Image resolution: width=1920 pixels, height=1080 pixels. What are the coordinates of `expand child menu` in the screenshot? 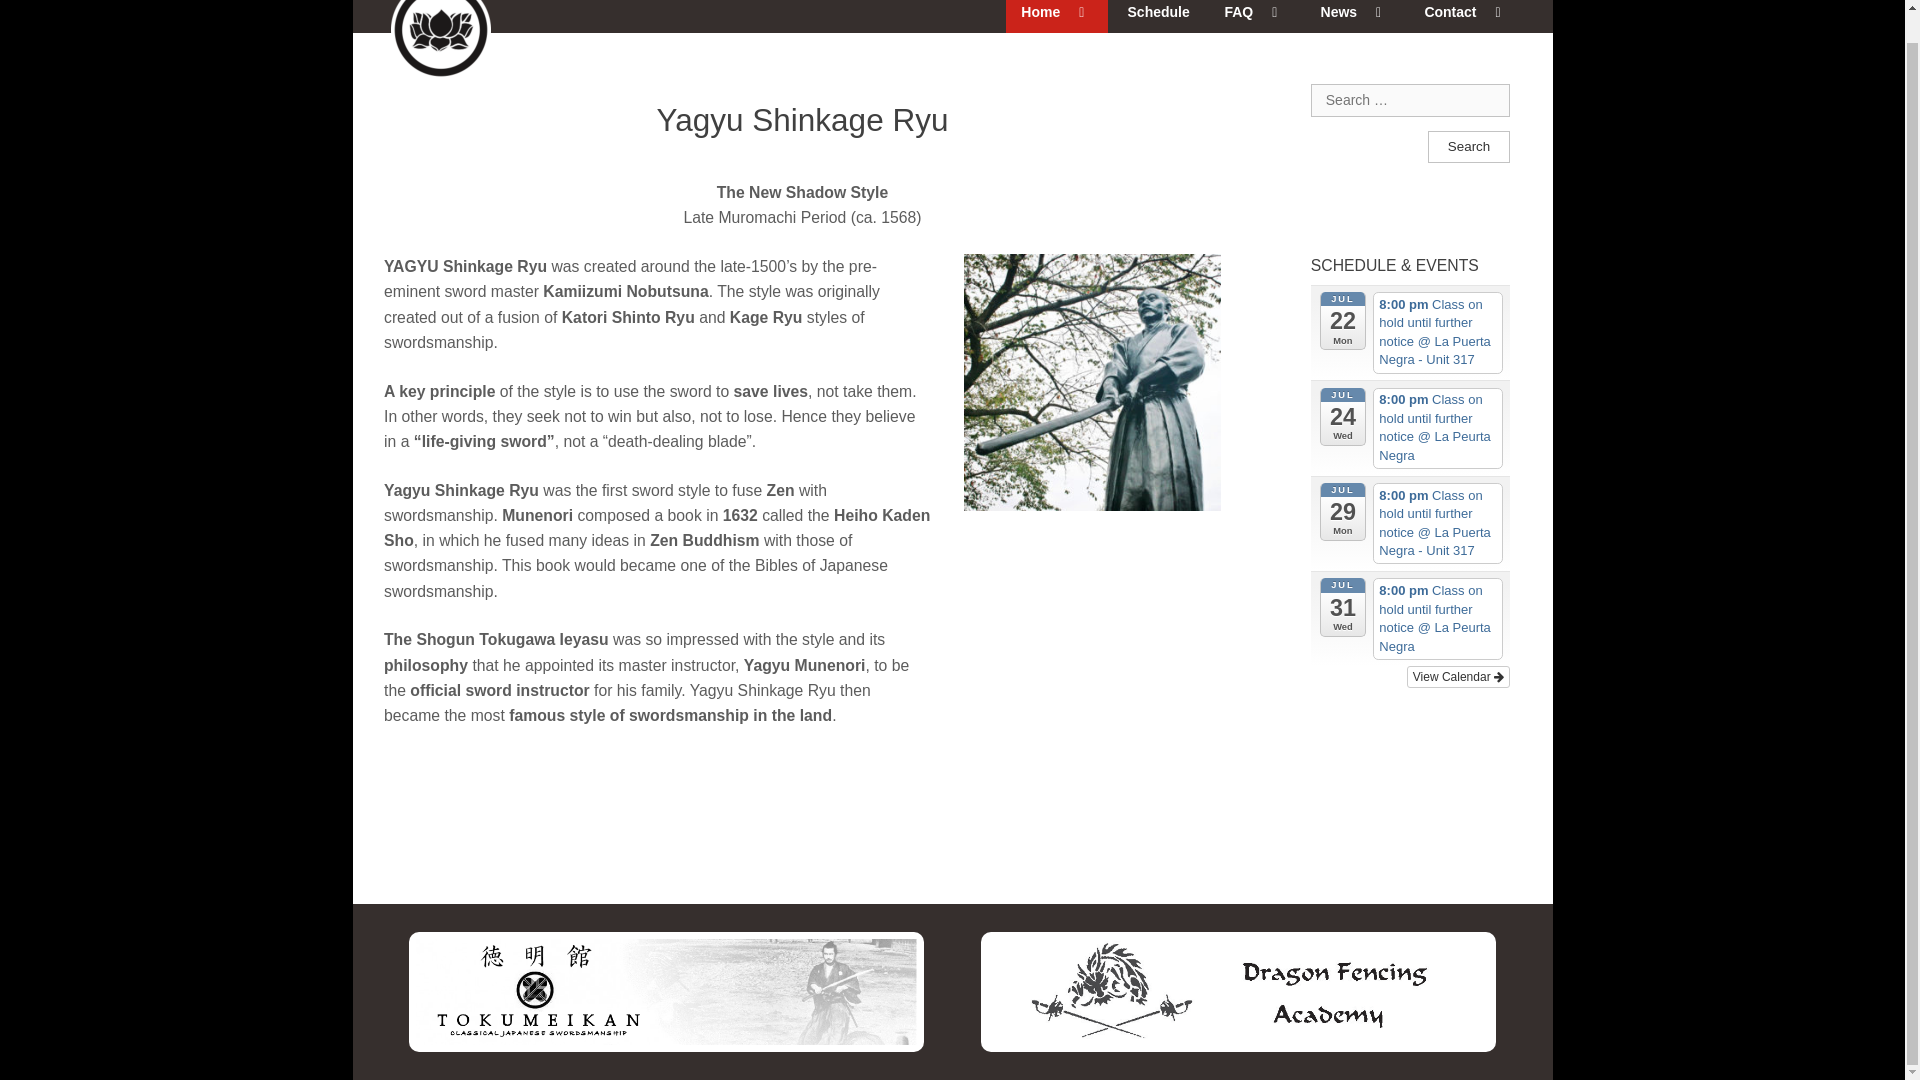 It's located at (1274, 12).